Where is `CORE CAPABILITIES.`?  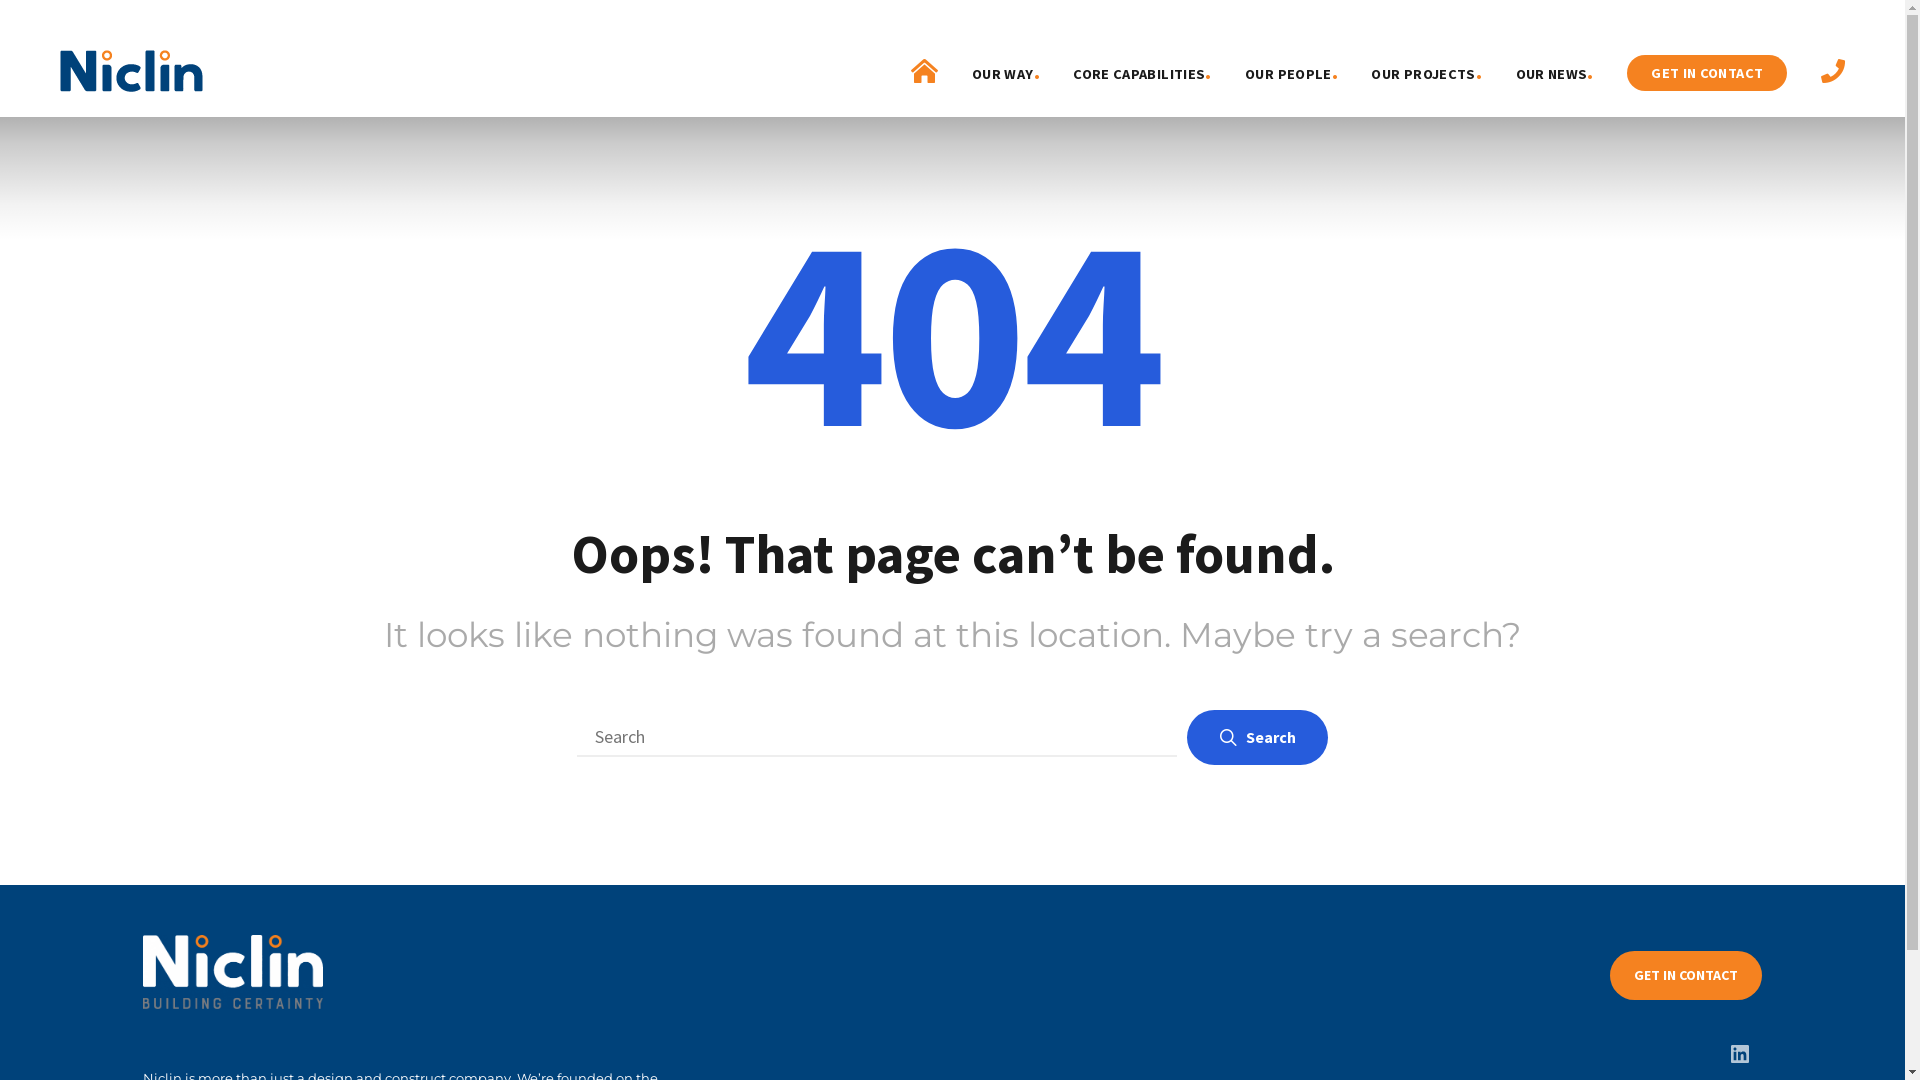
CORE CAPABILITIES. is located at coordinates (1142, 72).